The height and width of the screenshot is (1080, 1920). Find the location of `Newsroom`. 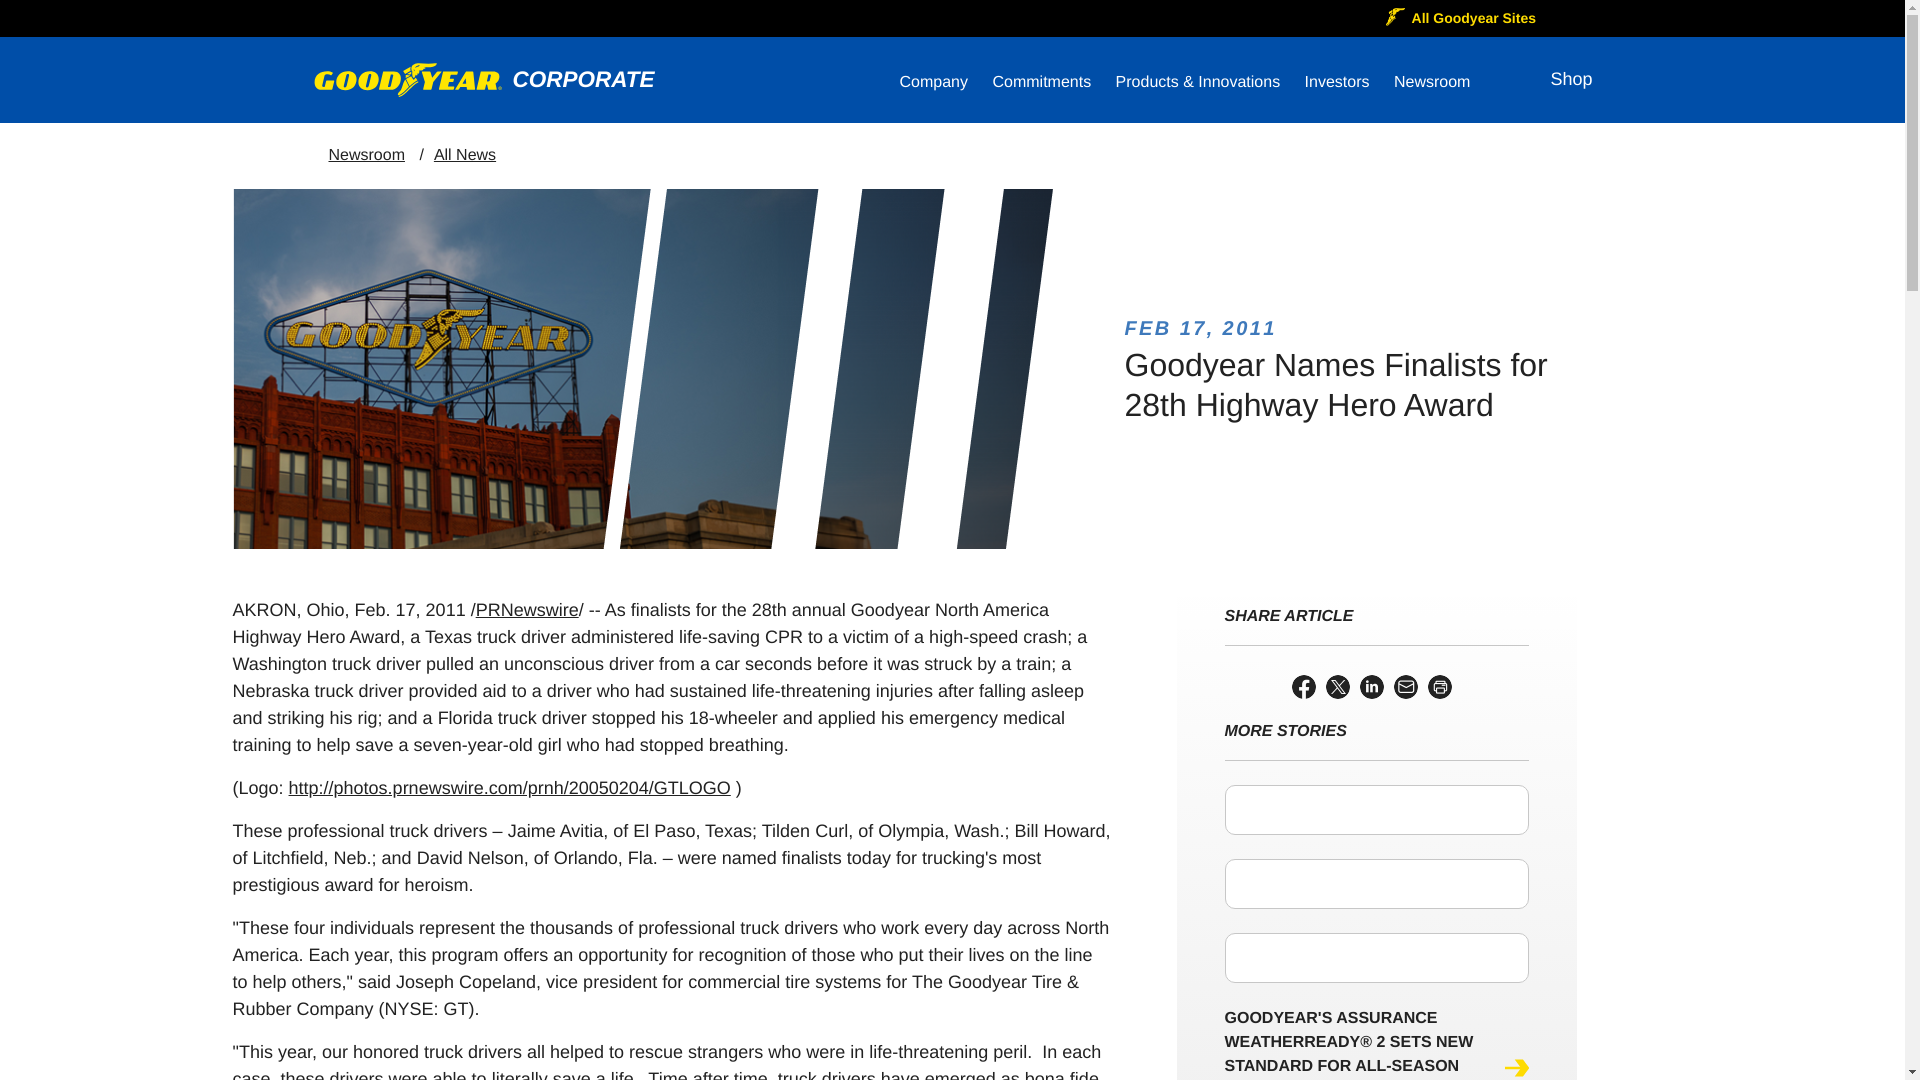

Newsroom is located at coordinates (1432, 84).